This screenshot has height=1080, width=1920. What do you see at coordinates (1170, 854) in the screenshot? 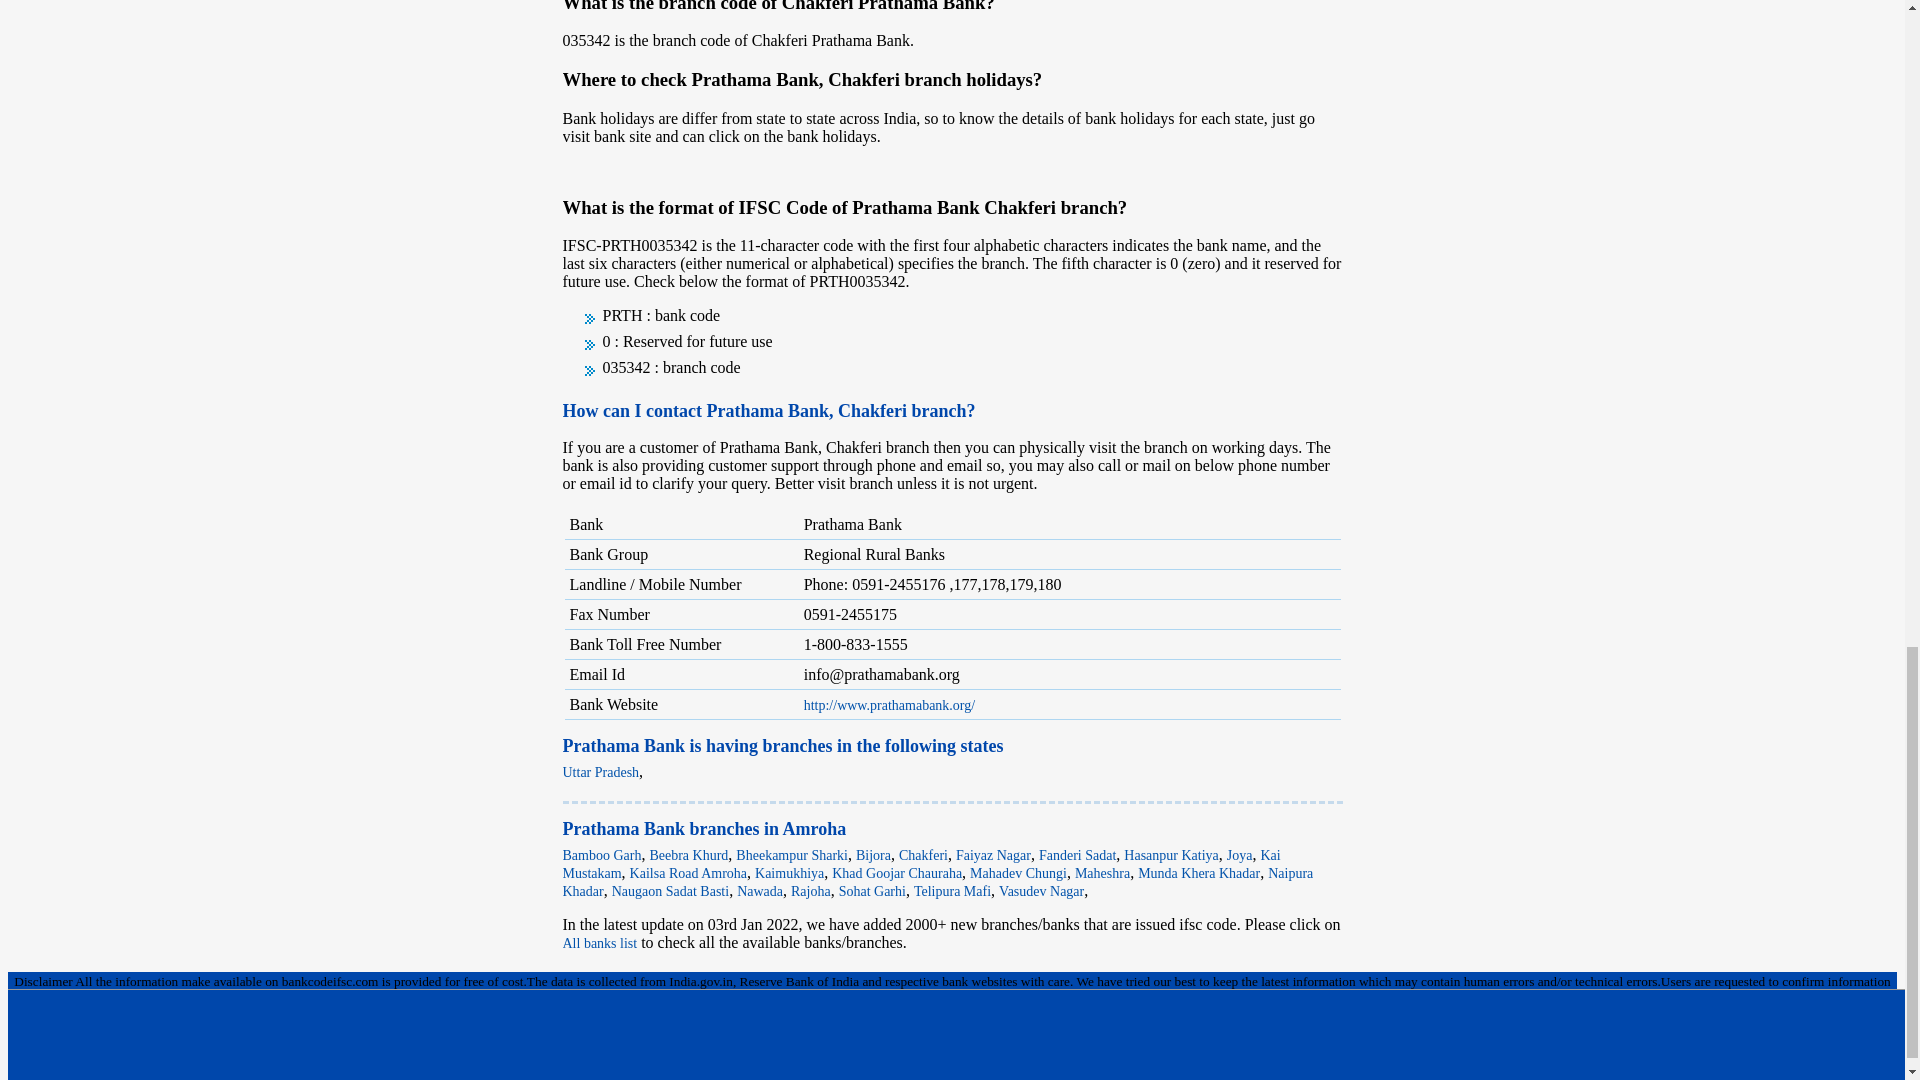
I see `Hasanpur Katiya` at bounding box center [1170, 854].